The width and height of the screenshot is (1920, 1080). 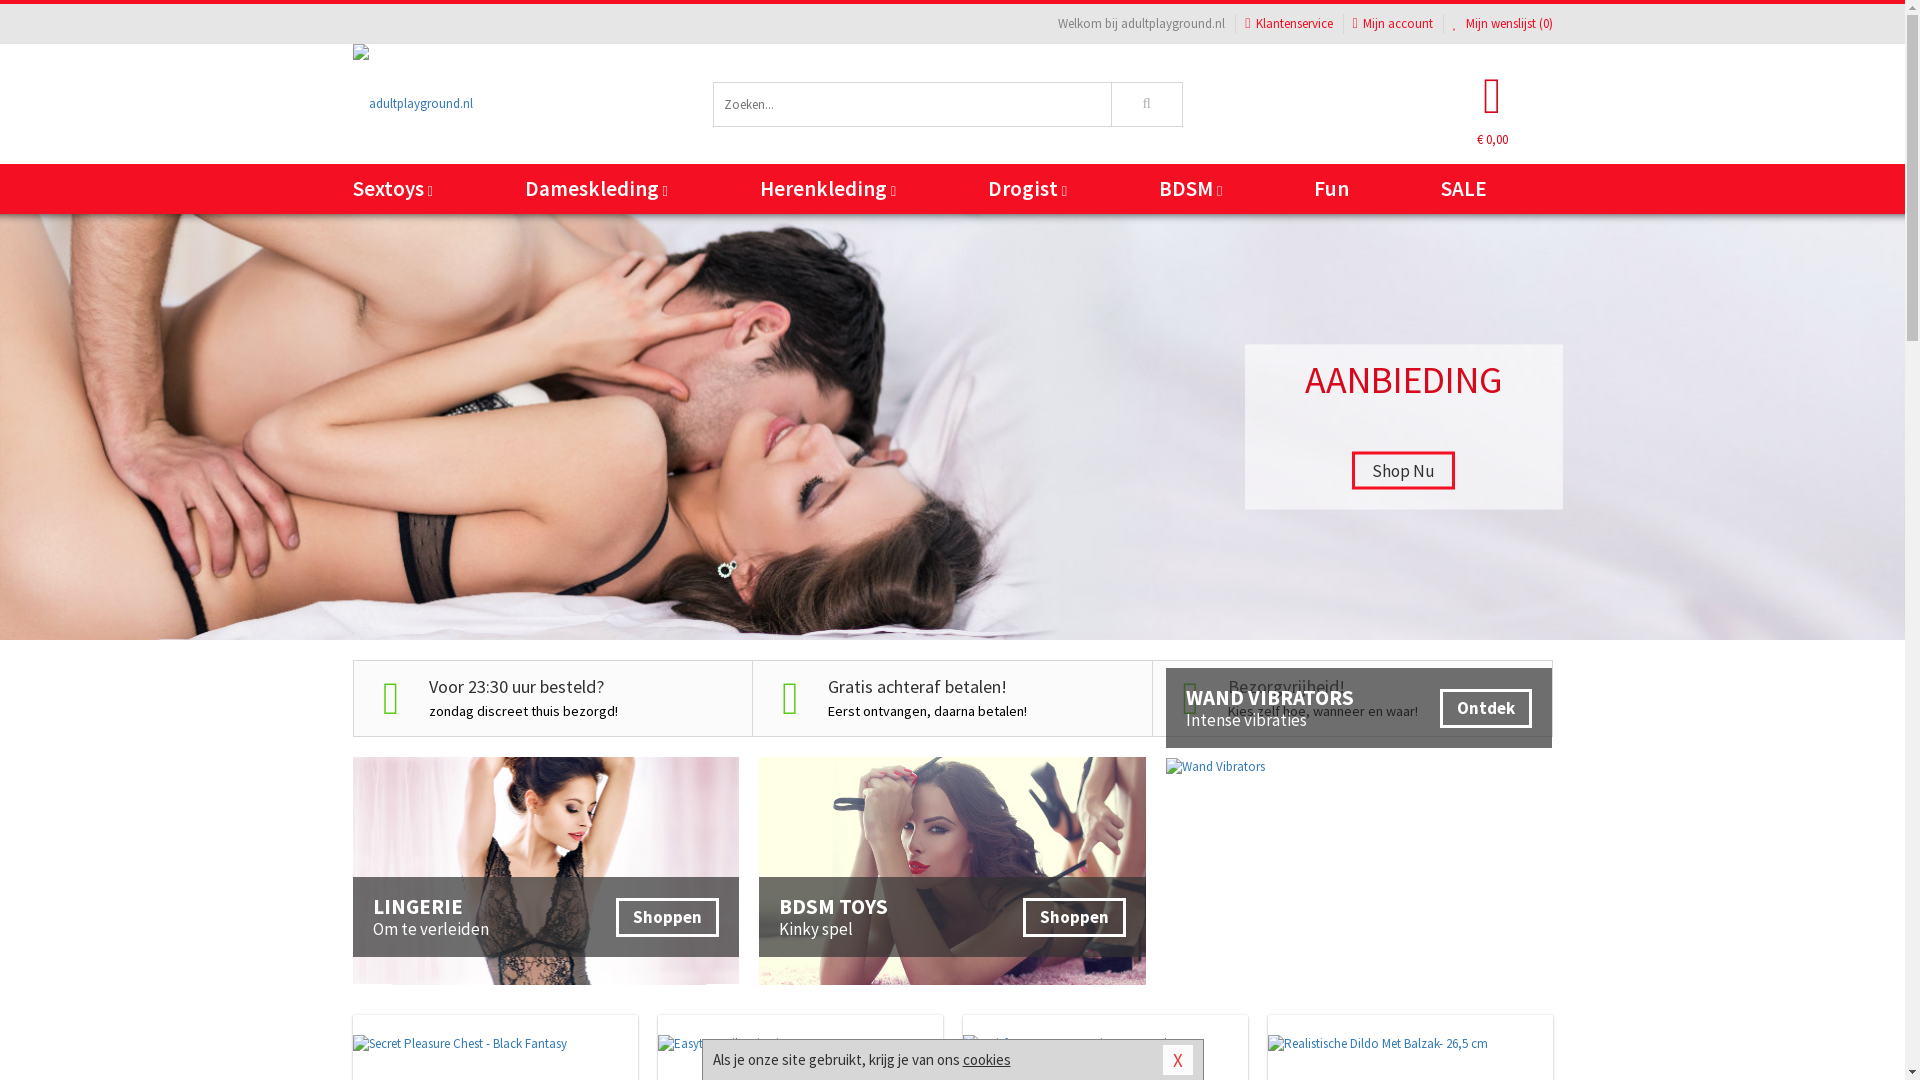 I want to click on Accessoires, so click(x=1338, y=232).